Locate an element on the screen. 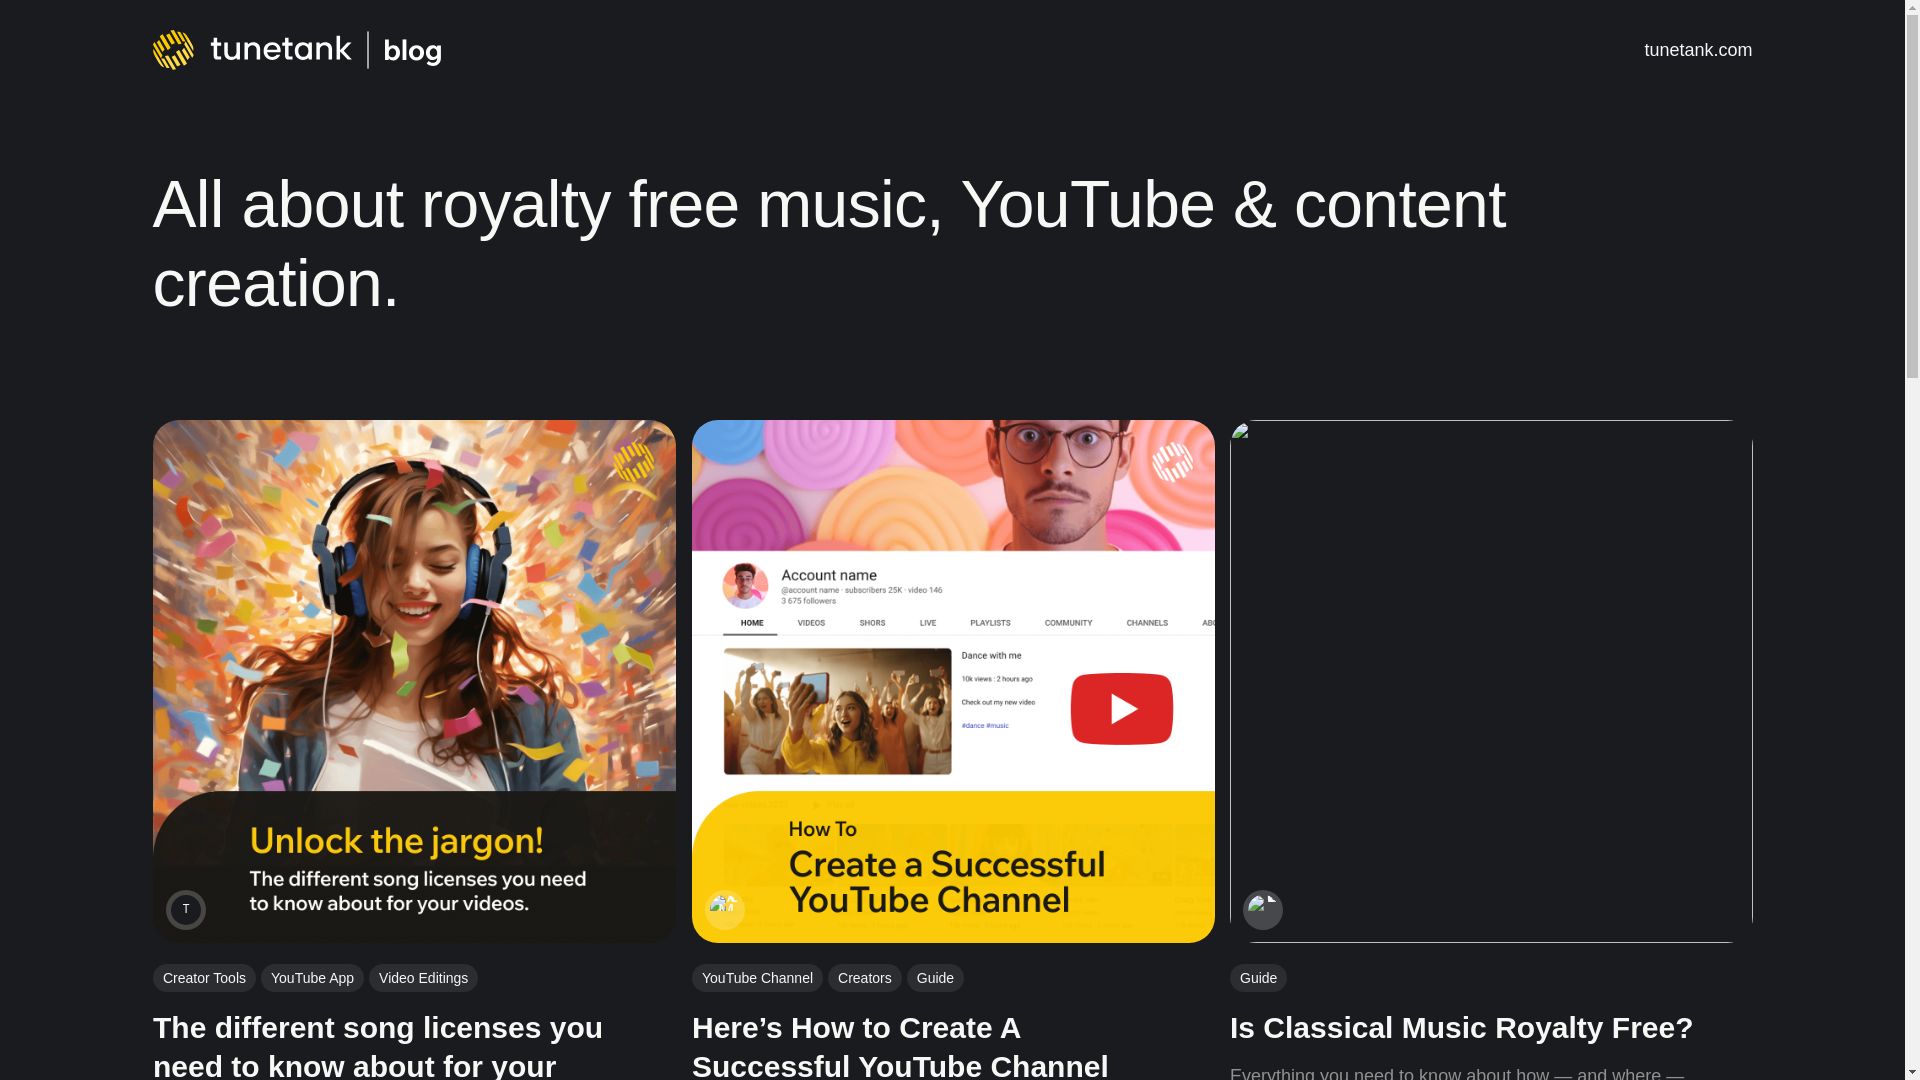 Image resolution: width=1920 pixels, height=1080 pixels. Video Editings is located at coordinates (423, 987).